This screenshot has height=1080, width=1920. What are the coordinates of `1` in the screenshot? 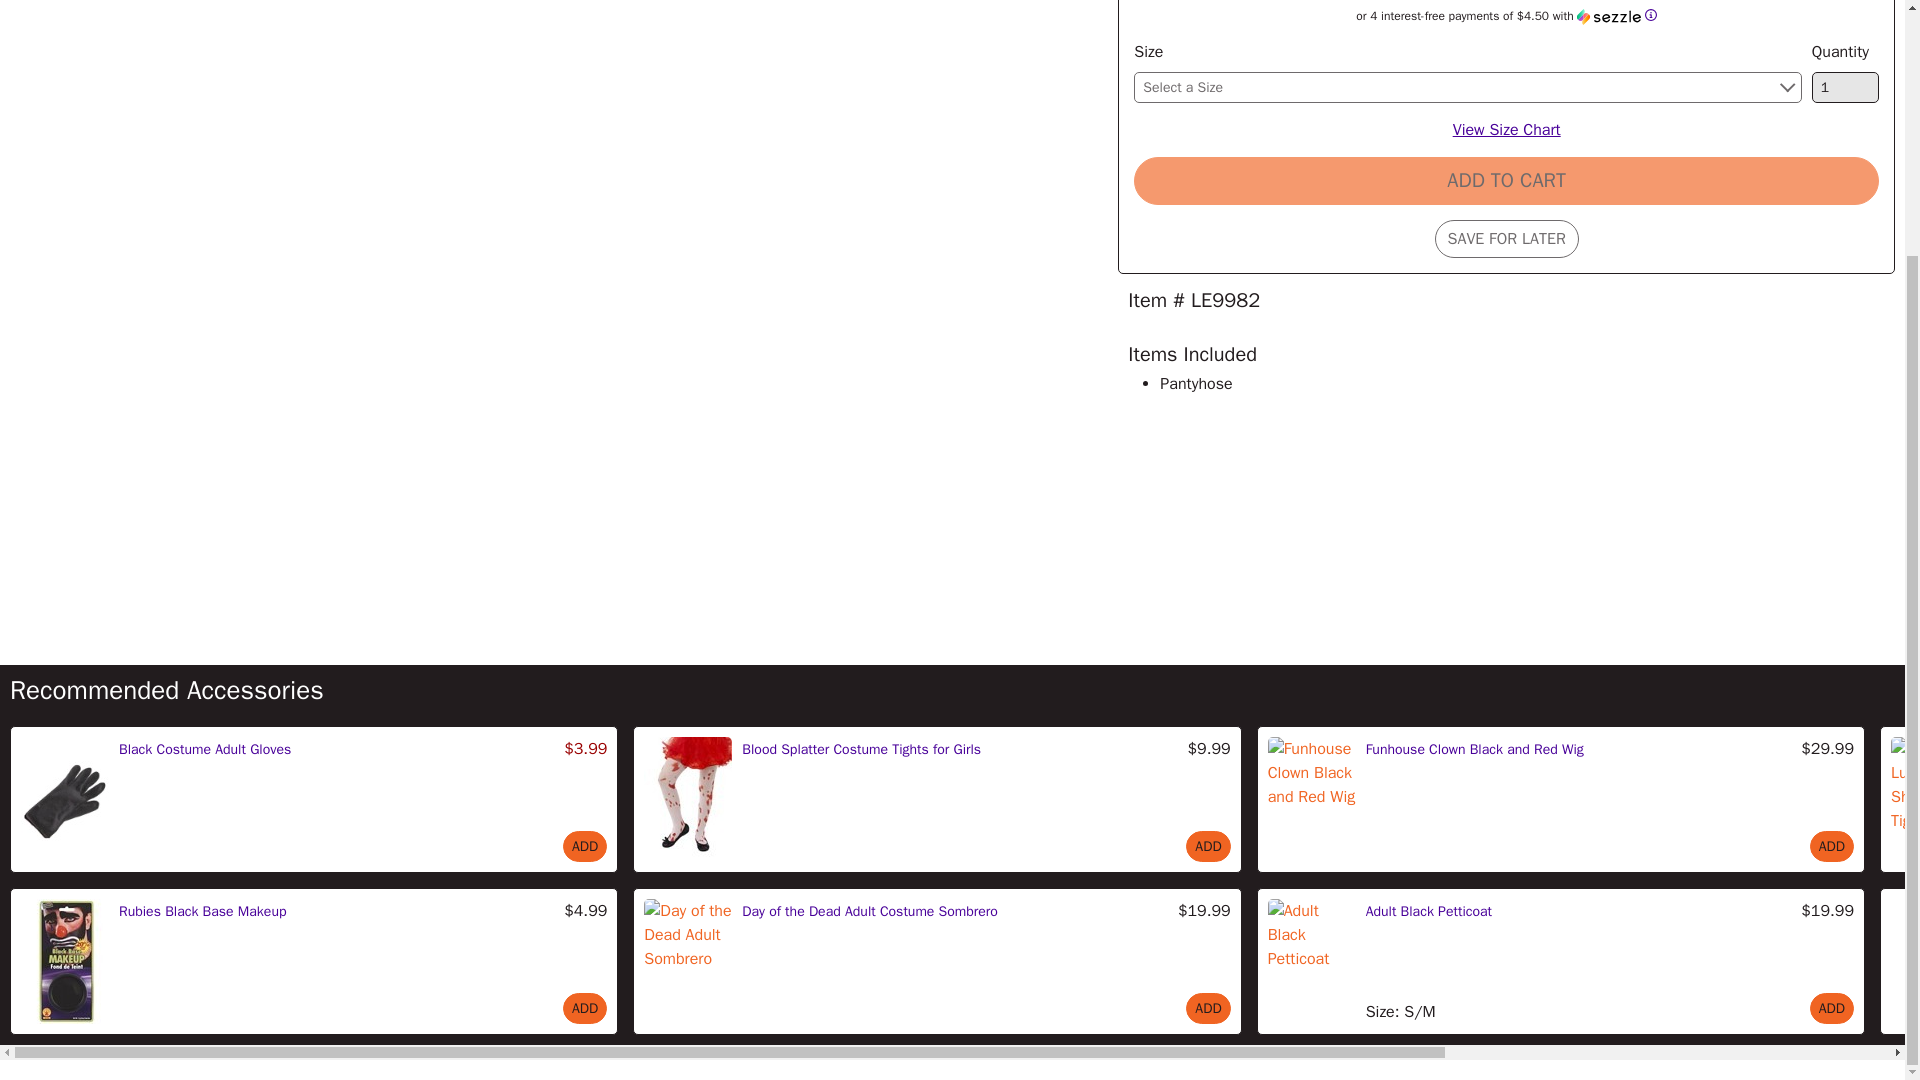 It's located at (1846, 87).